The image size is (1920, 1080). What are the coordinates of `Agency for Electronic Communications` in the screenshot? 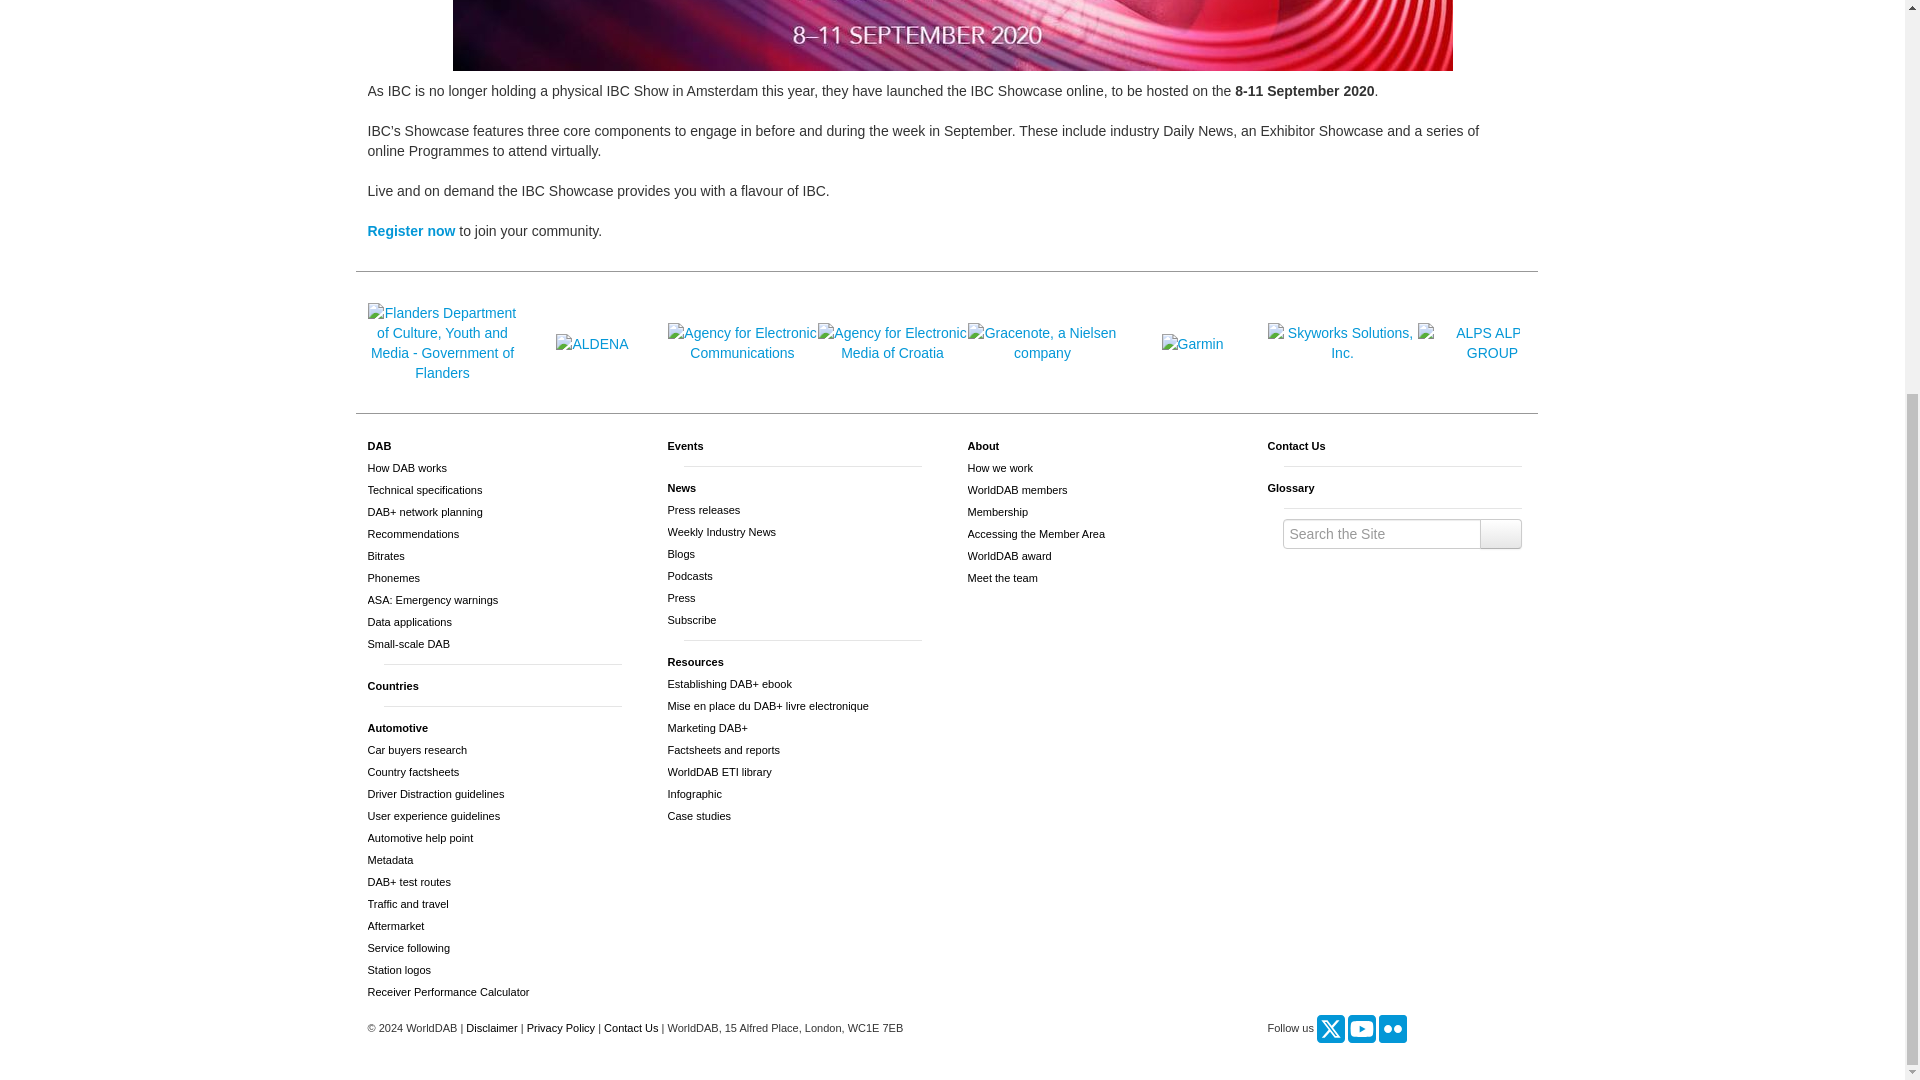 It's located at (742, 342).